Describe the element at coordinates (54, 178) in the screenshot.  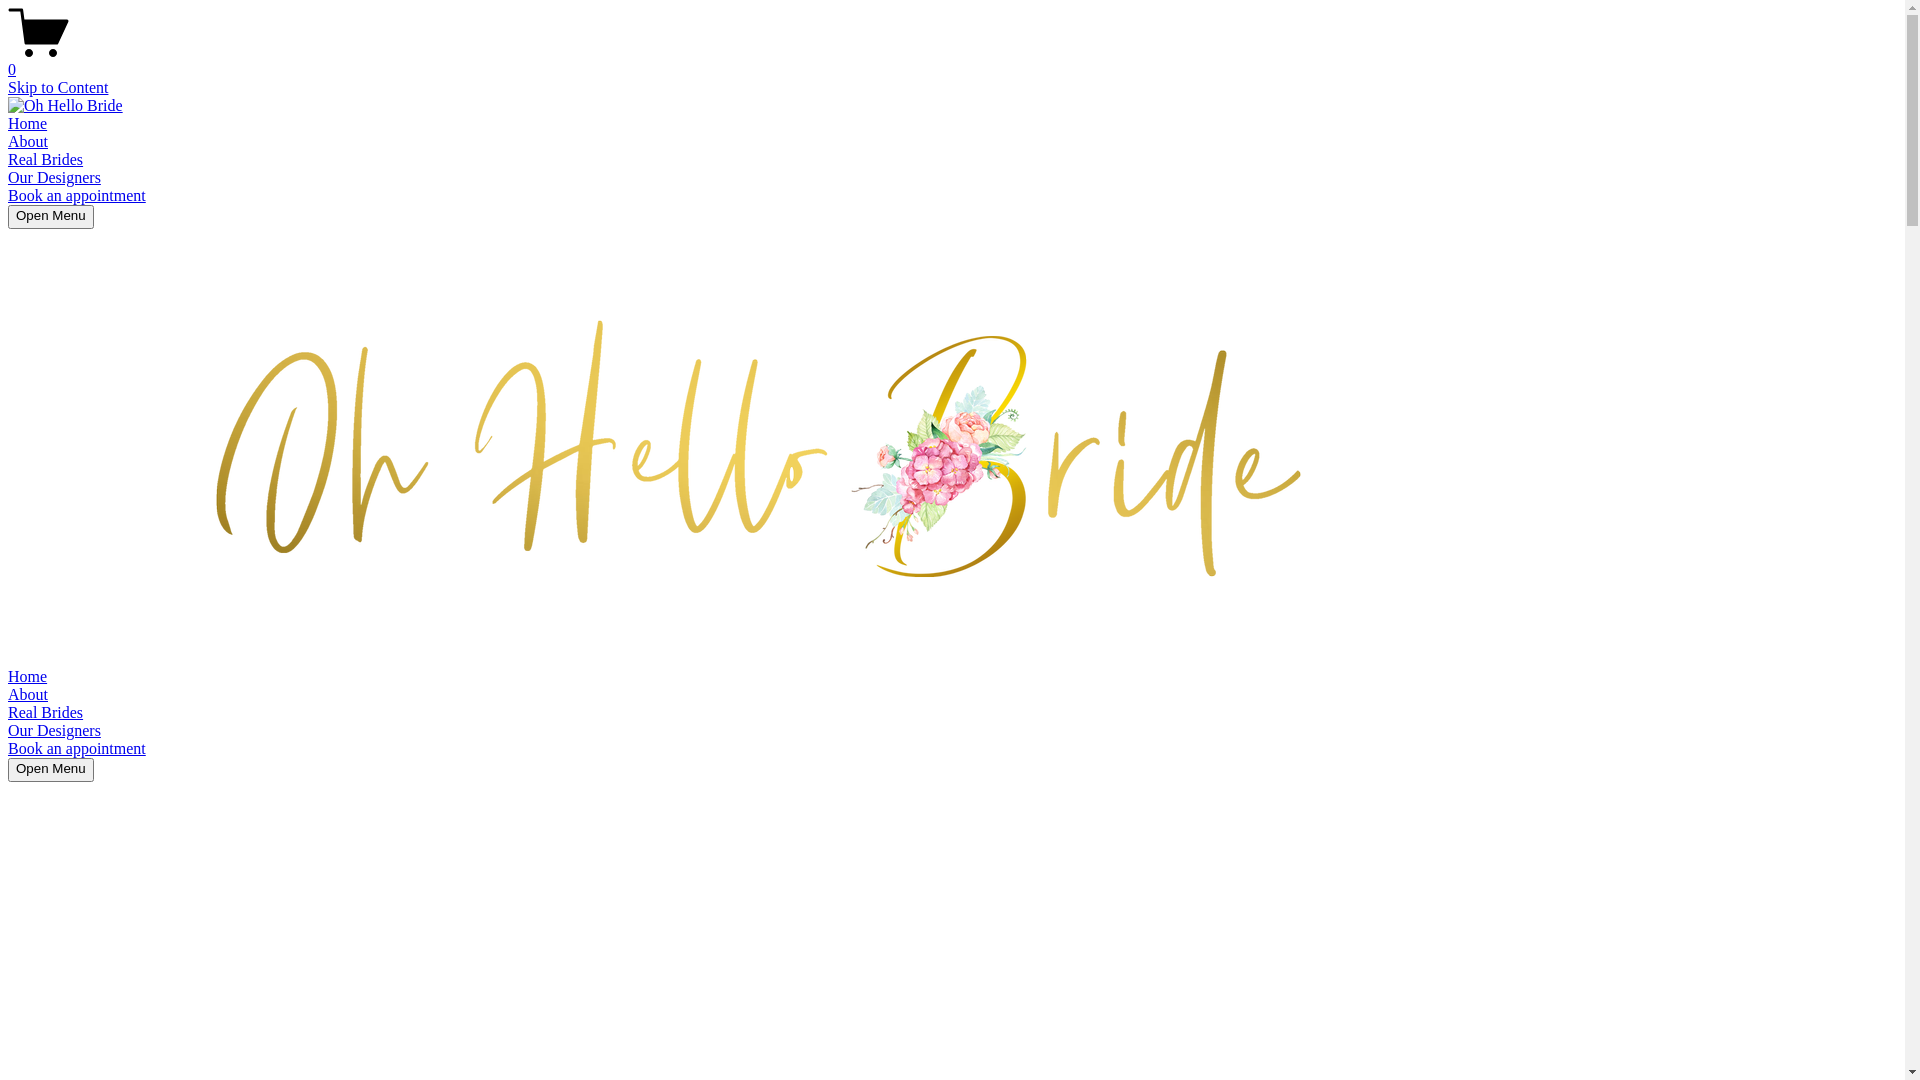
I see `Our Designers` at that location.